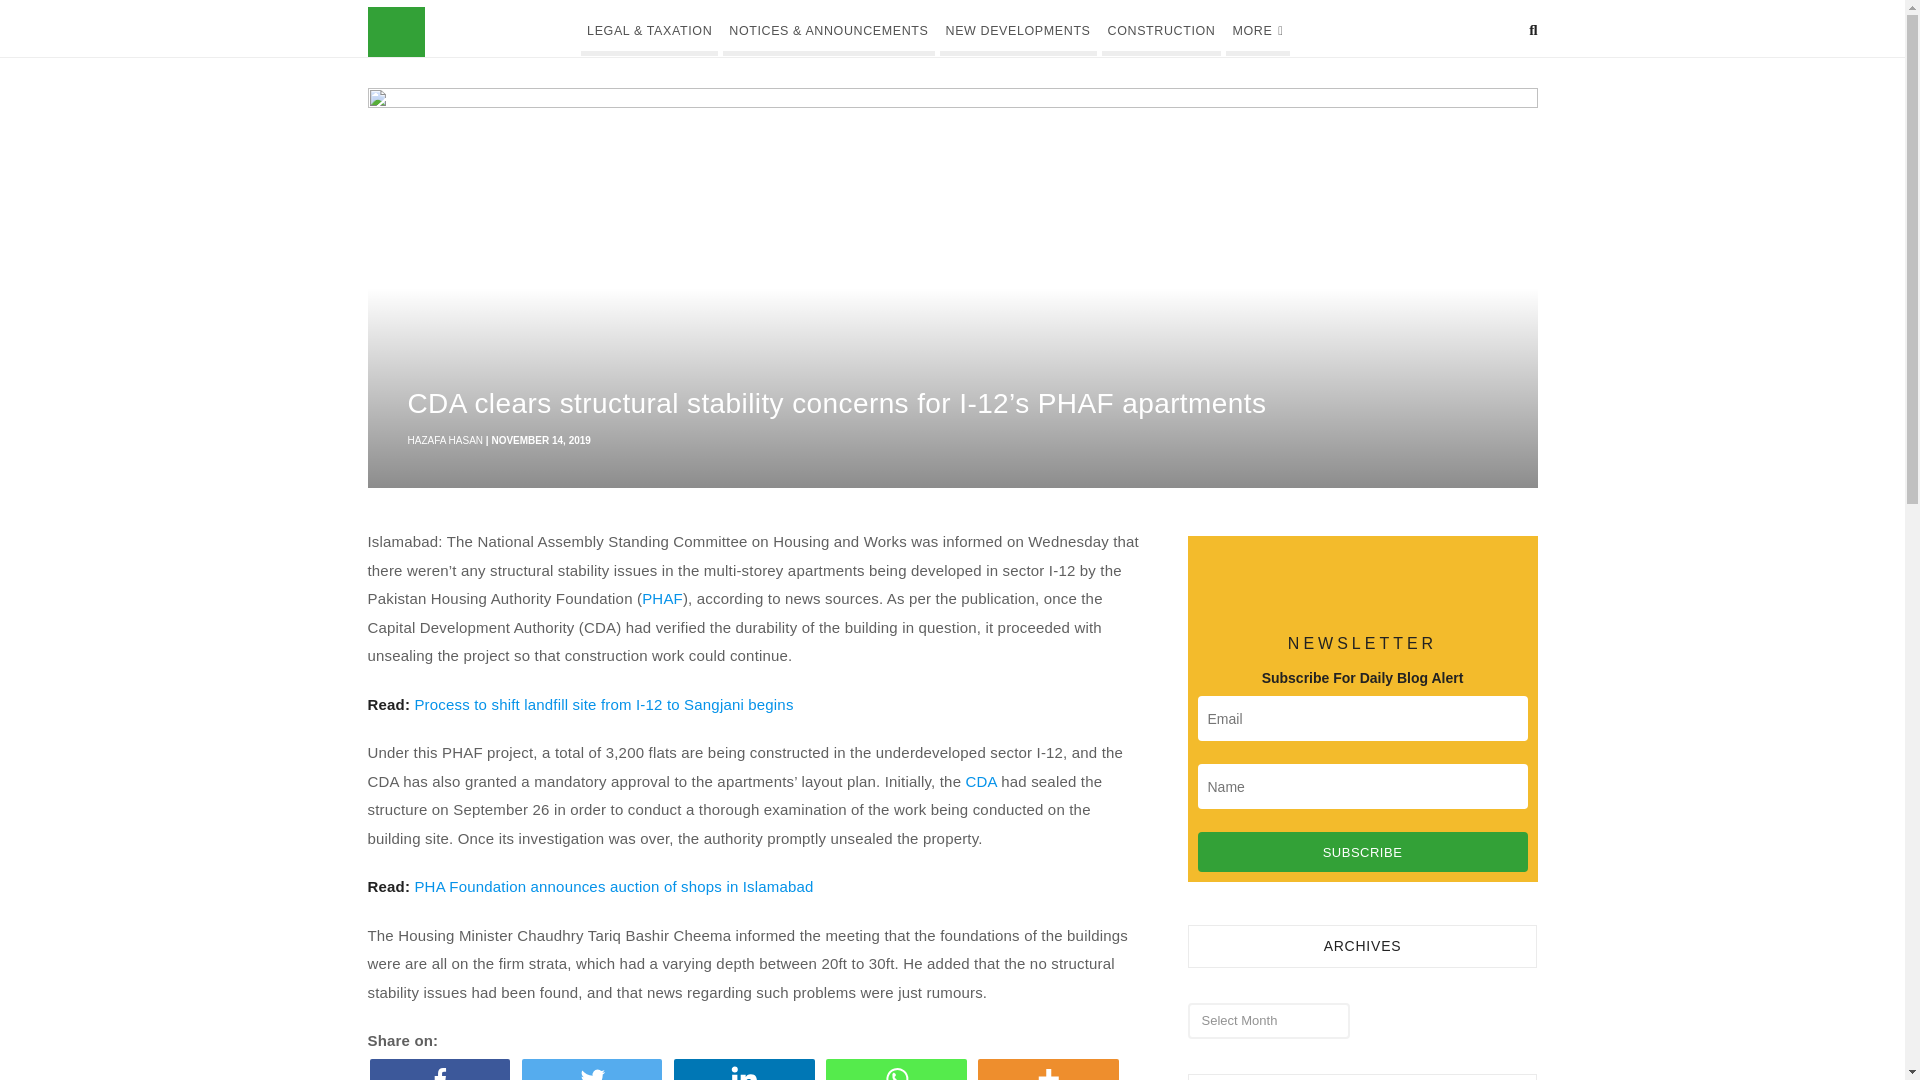  Describe the element at coordinates (613, 886) in the screenshot. I see `PHA Foundation announces auction of shops in Islamabad` at that location.